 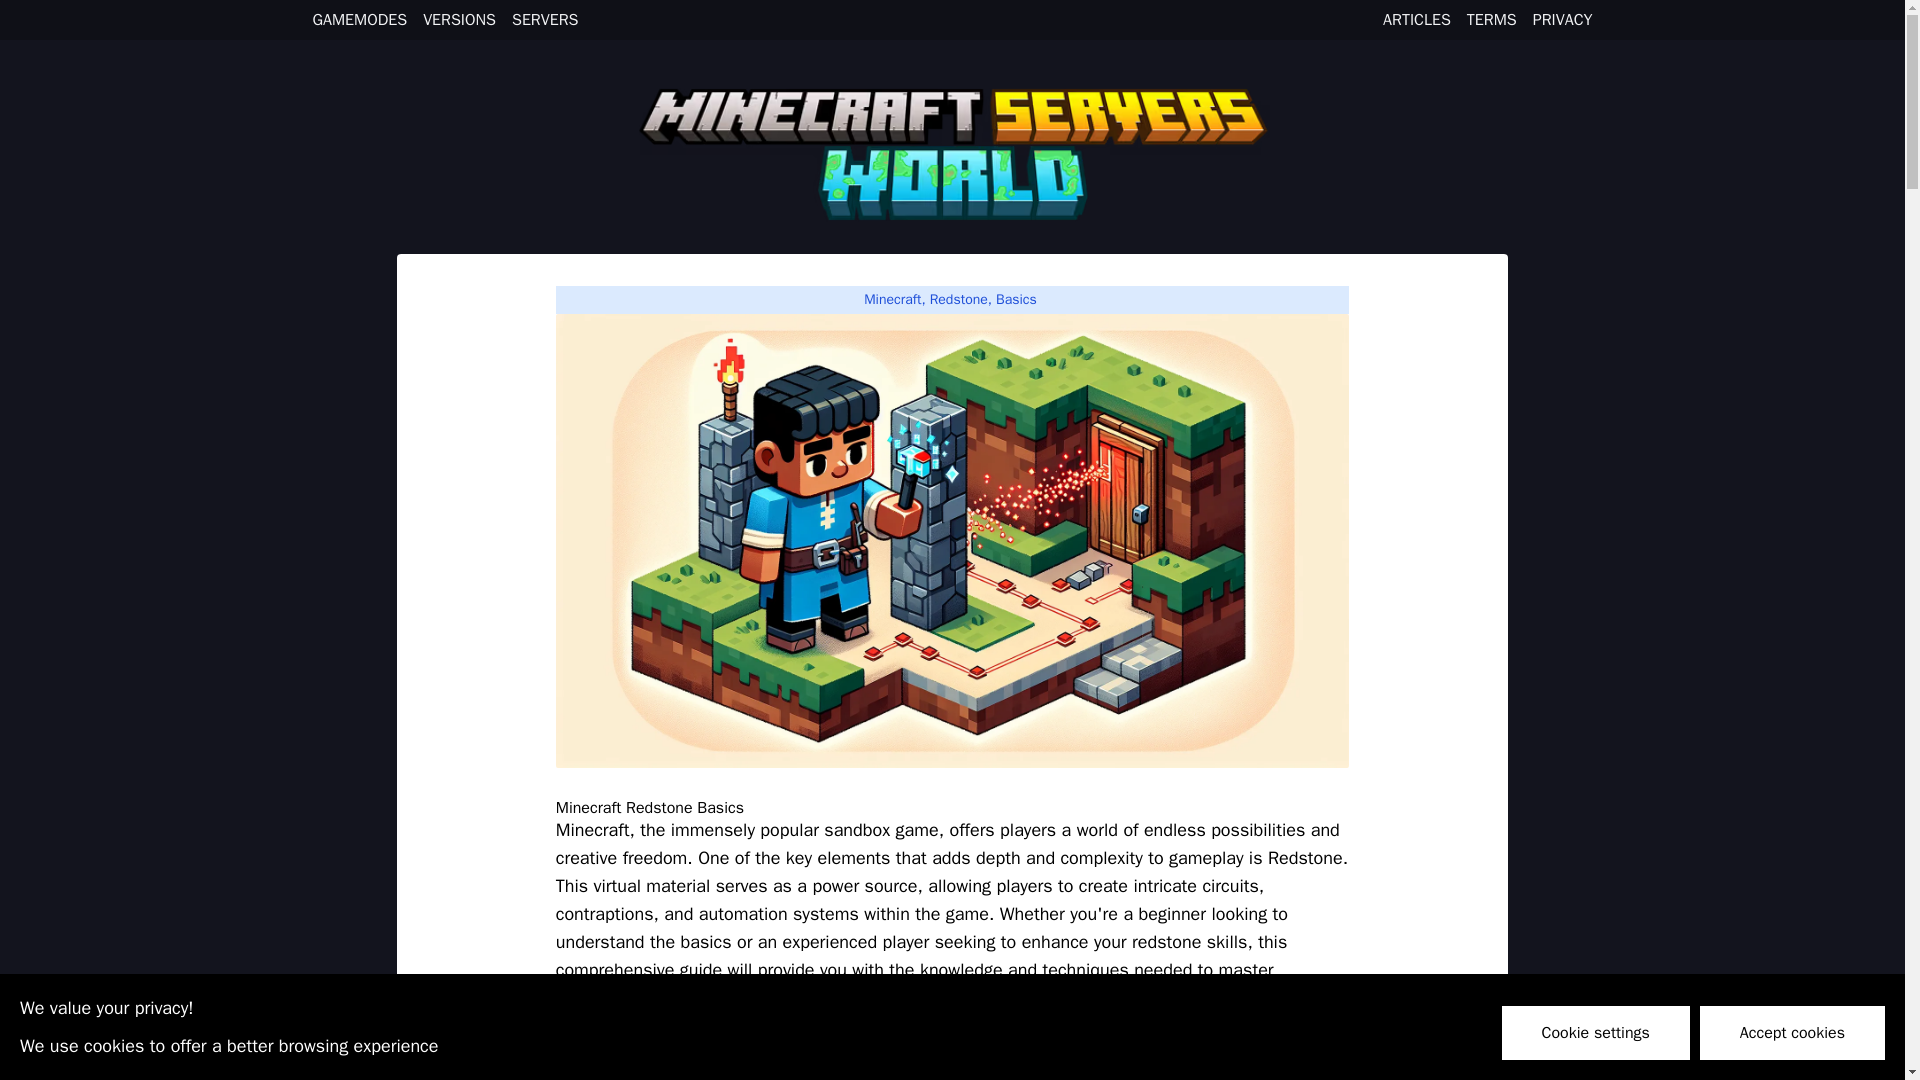 I want to click on SERVERS, so click(x=544, y=20).